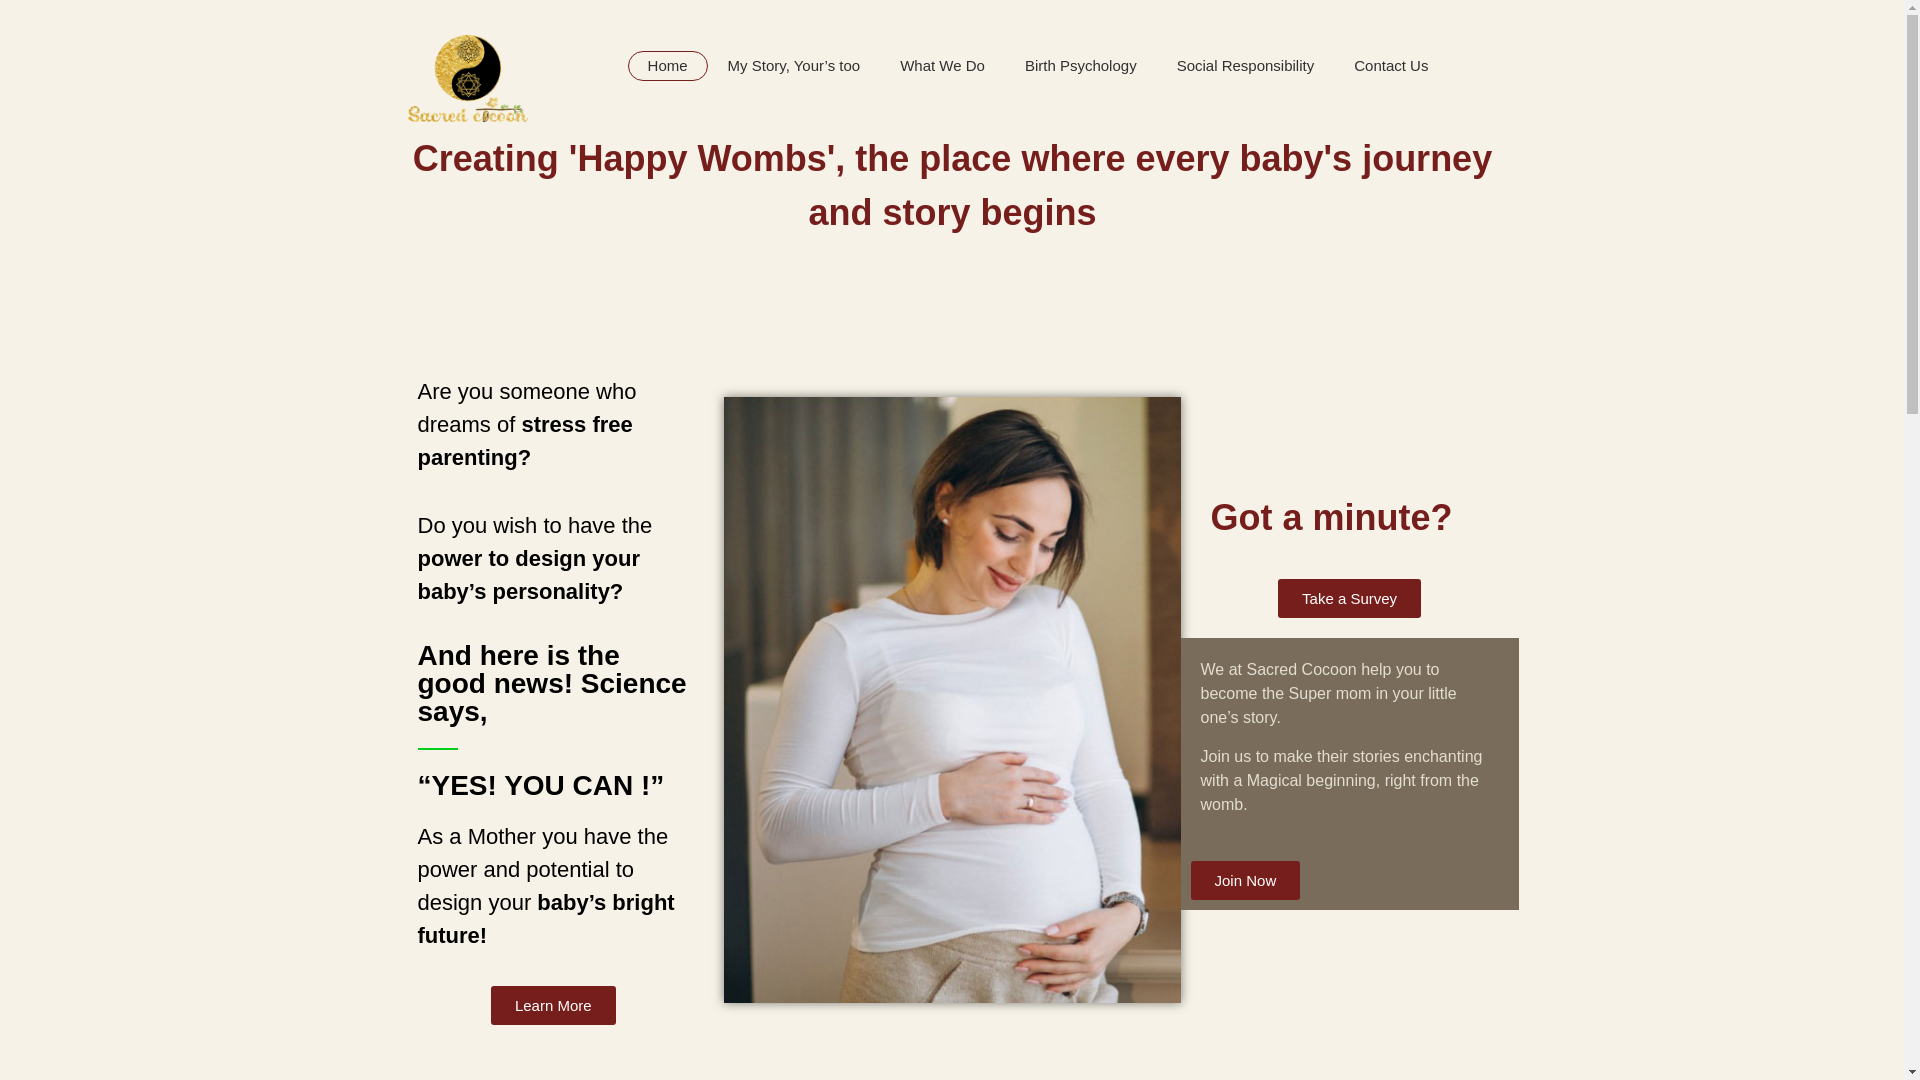 The width and height of the screenshot is (1920, 1080). What do you see at coordinates (668, 66) in the screenshot?
I see `Home` at bounding box center [668, 66].